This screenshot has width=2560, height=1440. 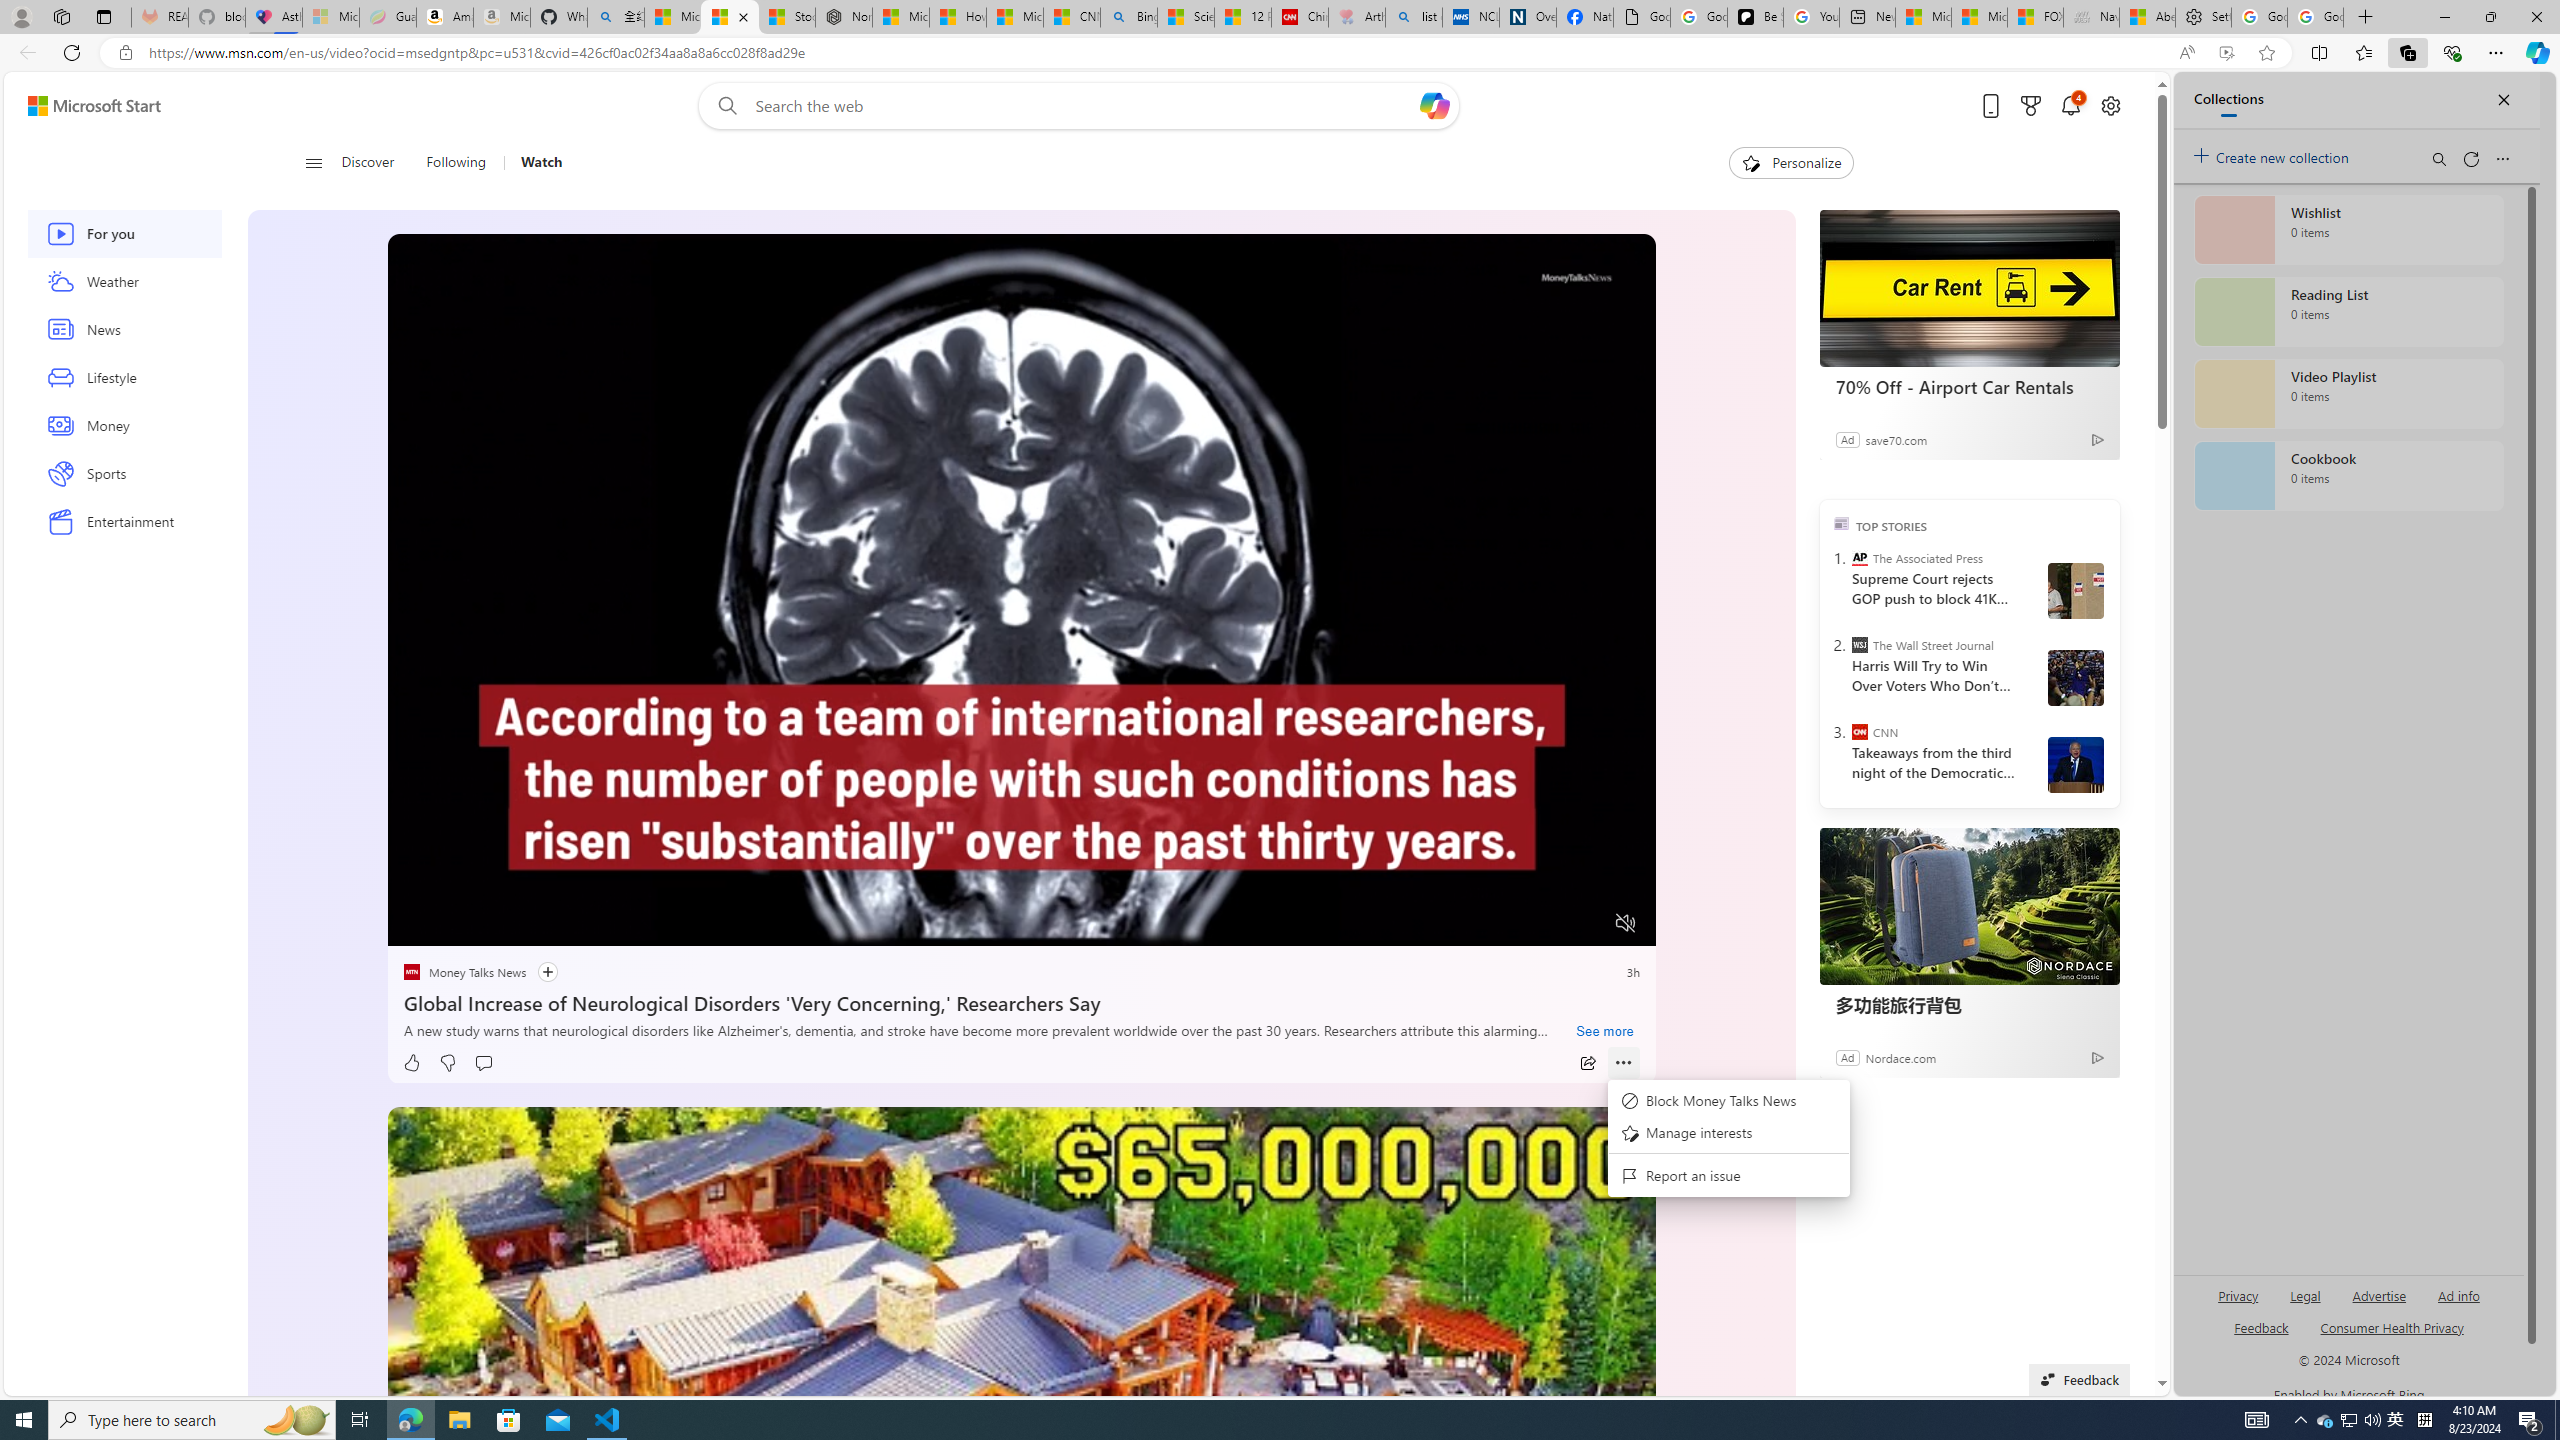 I want to click on Fullscreen, so click(x=1586, y=924).